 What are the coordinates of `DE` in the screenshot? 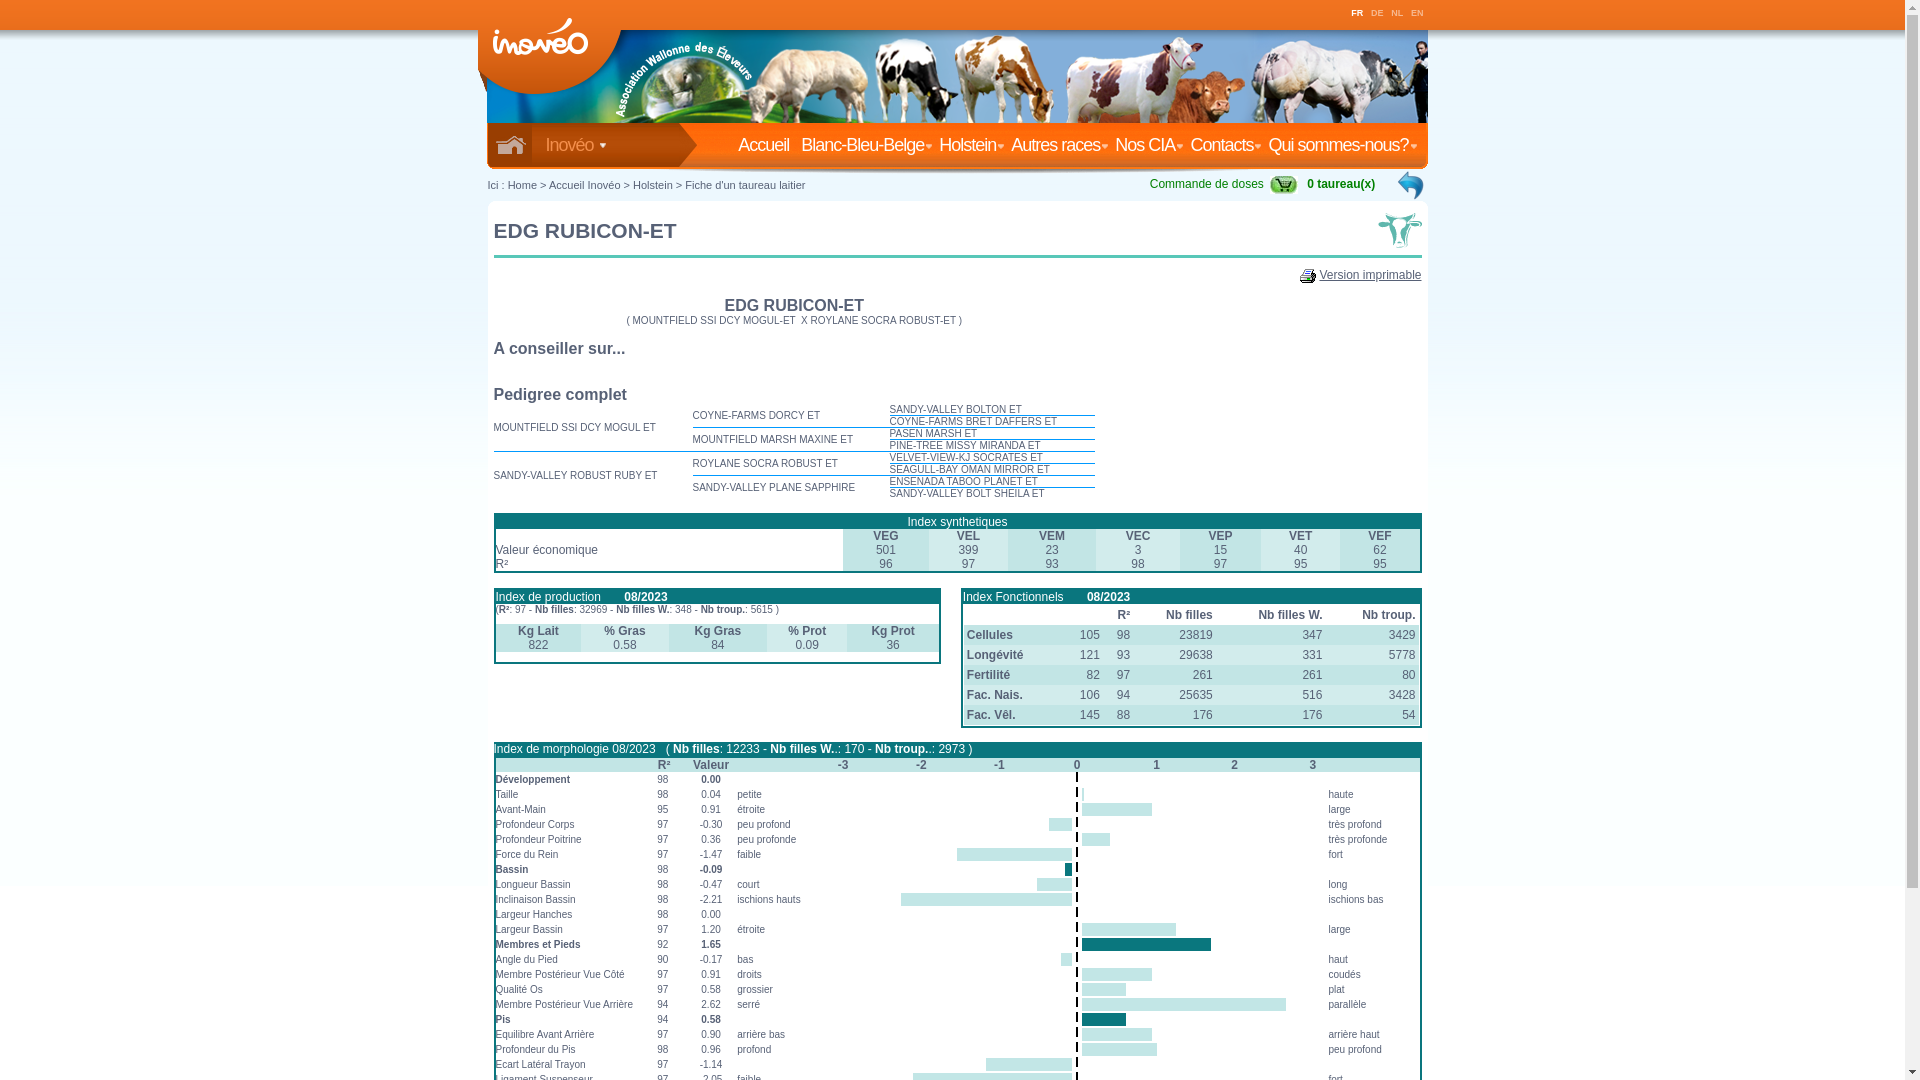 It's located at (1378, 13).